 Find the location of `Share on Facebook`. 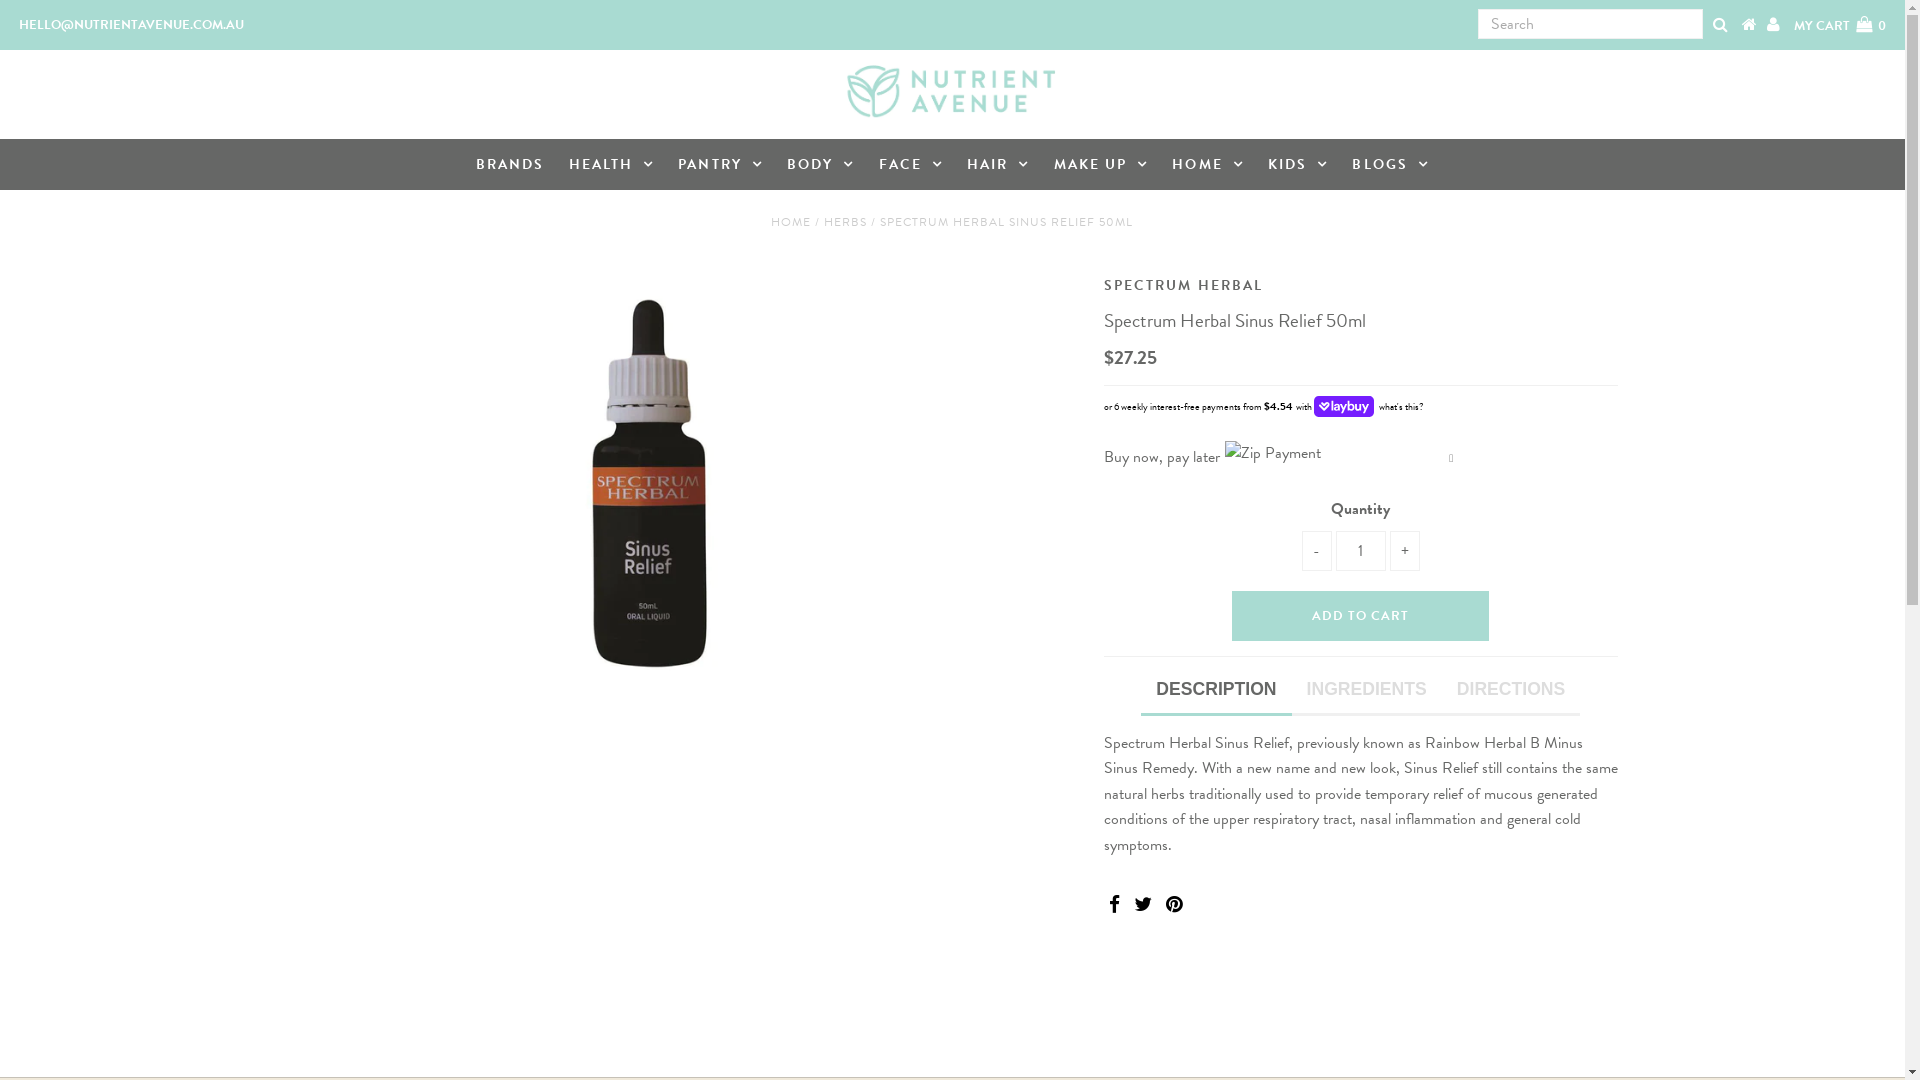

Share on Facebook is located at coordinates (1114, 906).